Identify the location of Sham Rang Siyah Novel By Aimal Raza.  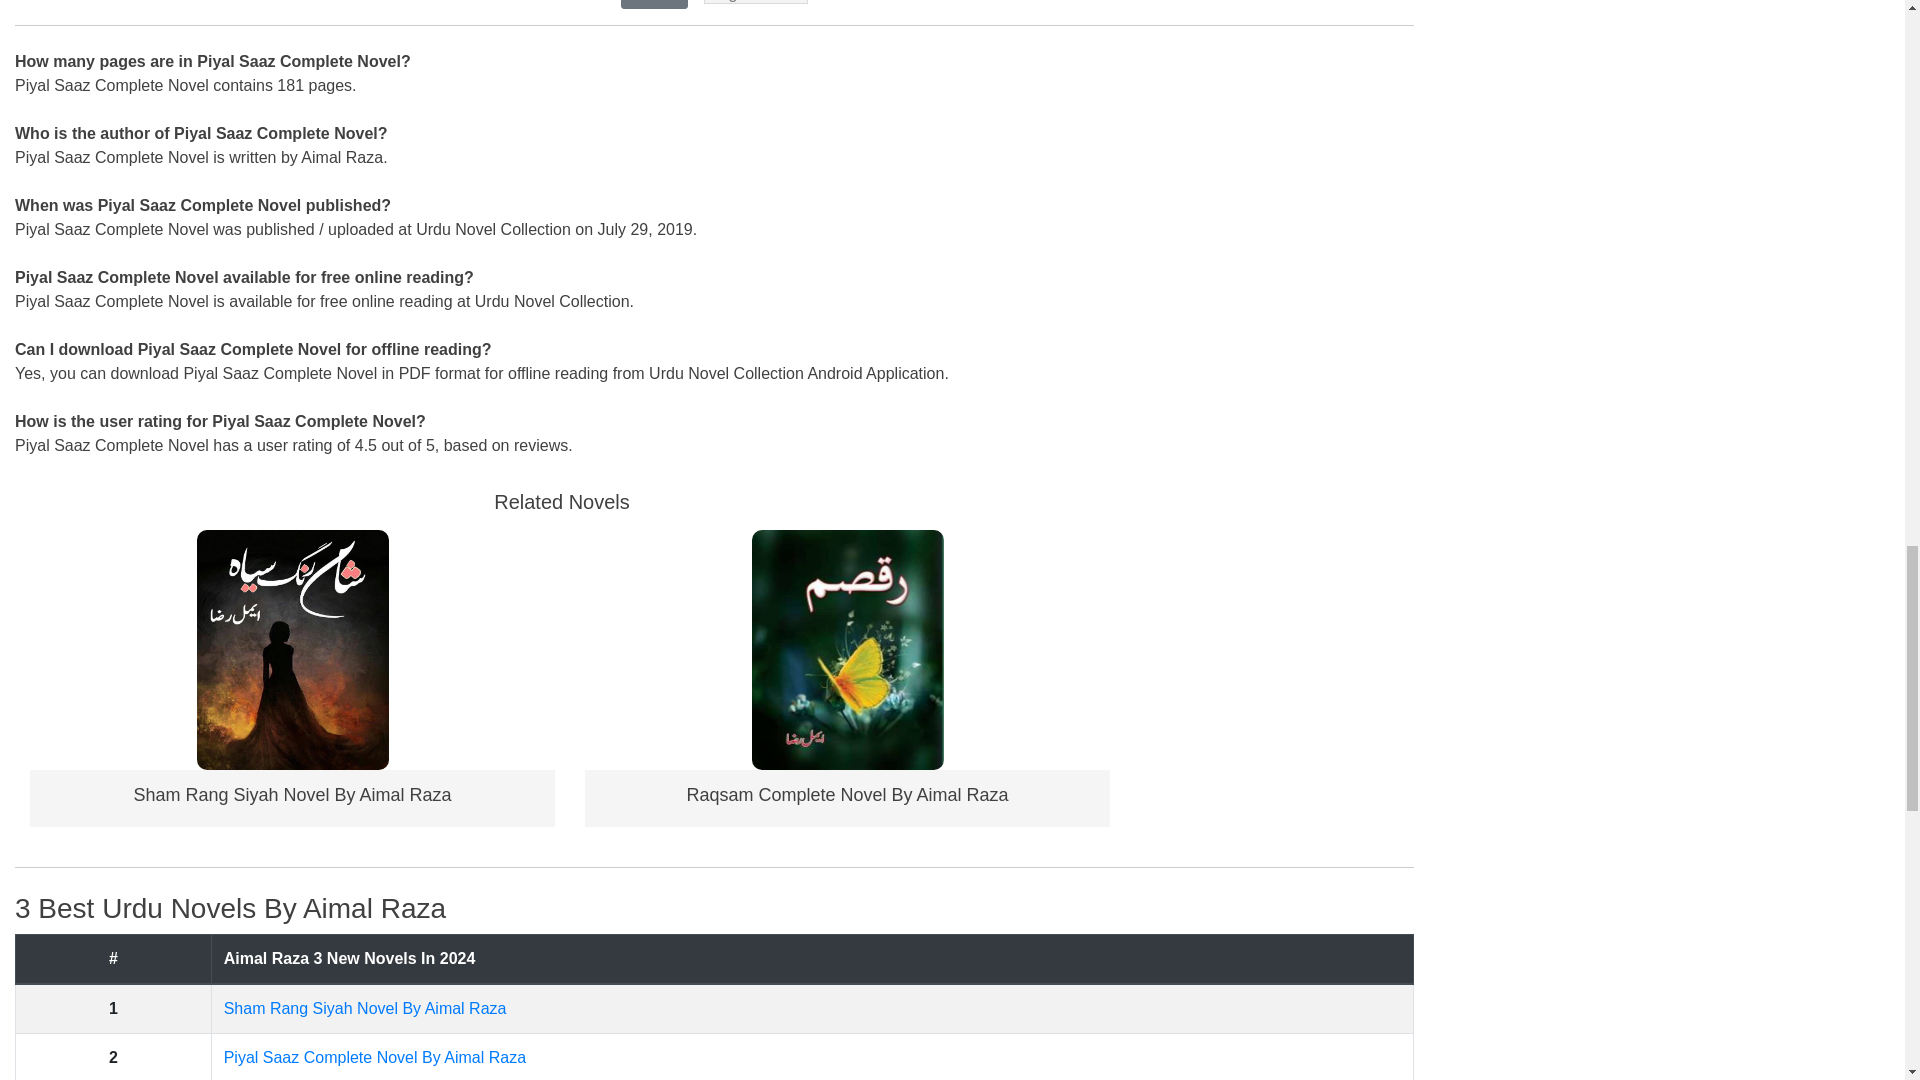
(365, 1008).